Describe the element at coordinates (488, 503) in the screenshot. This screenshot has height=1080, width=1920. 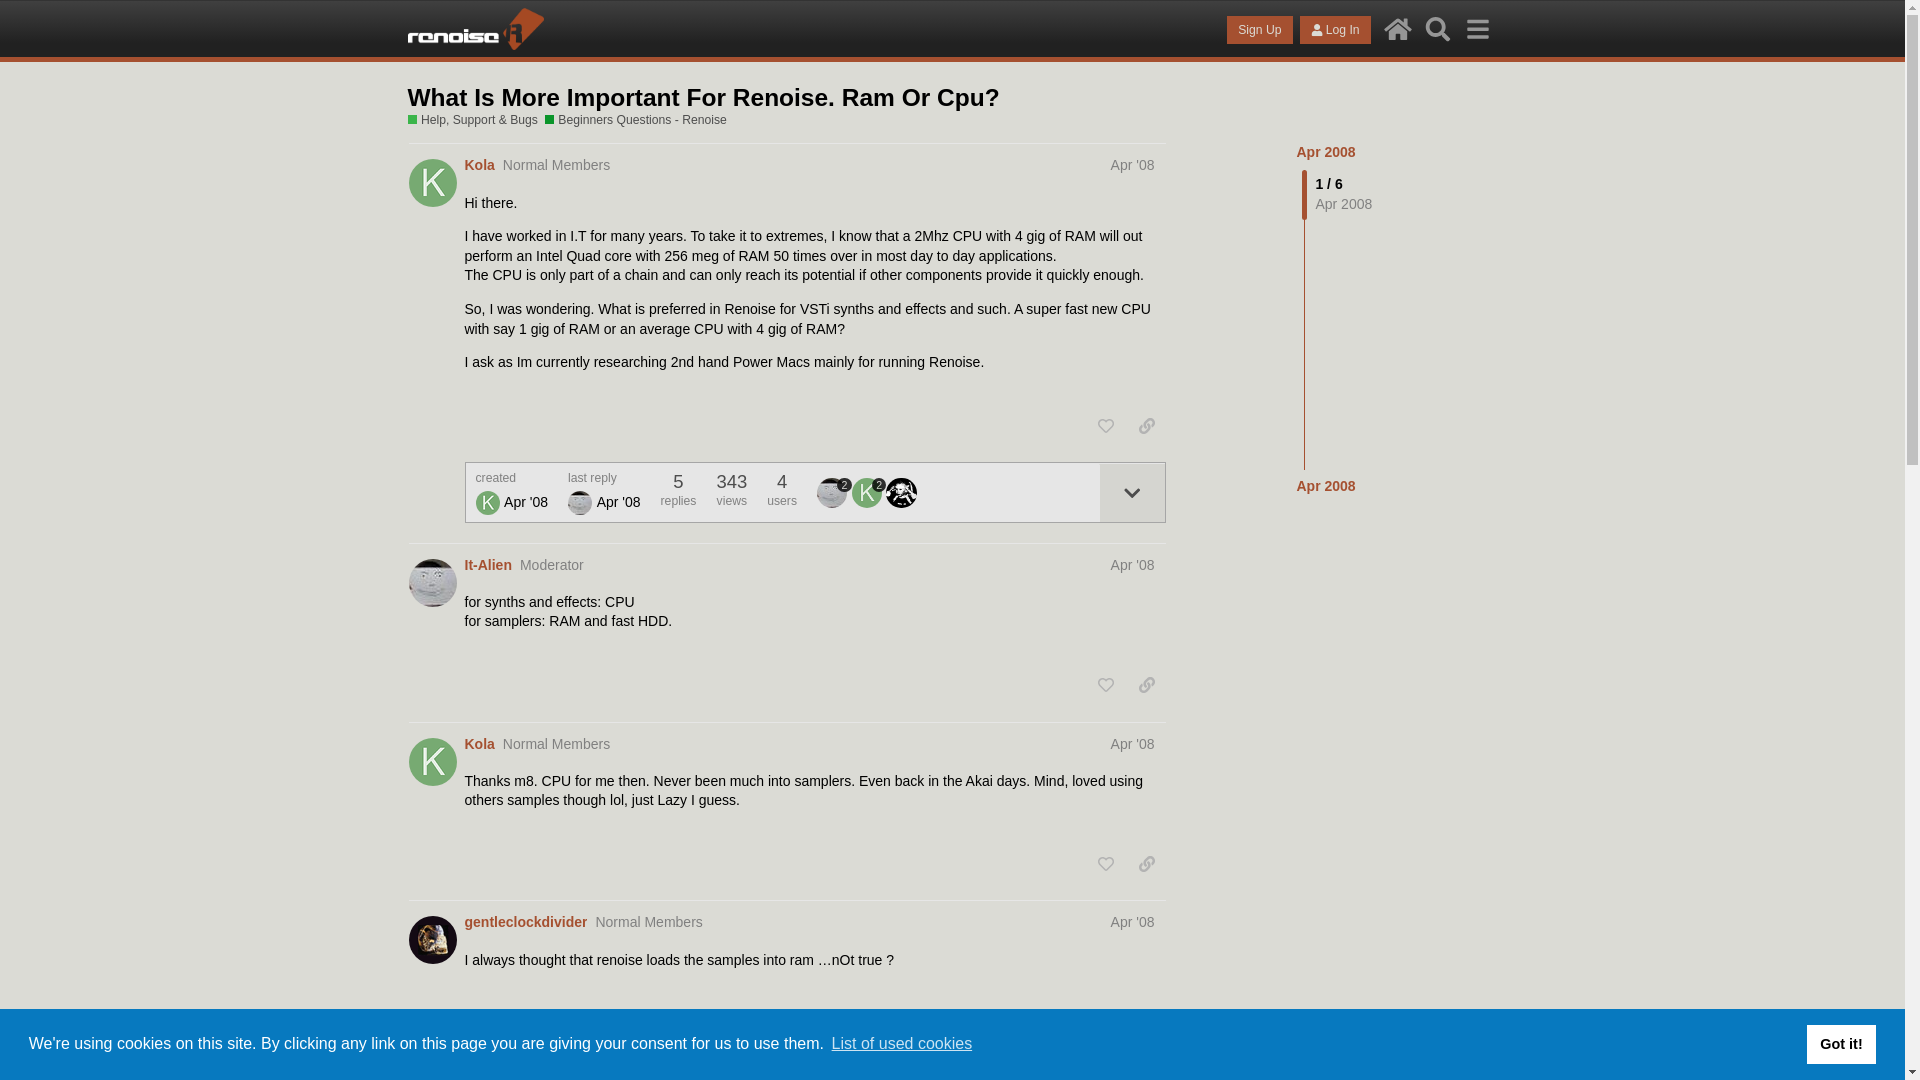
I see `Kola` at that location.